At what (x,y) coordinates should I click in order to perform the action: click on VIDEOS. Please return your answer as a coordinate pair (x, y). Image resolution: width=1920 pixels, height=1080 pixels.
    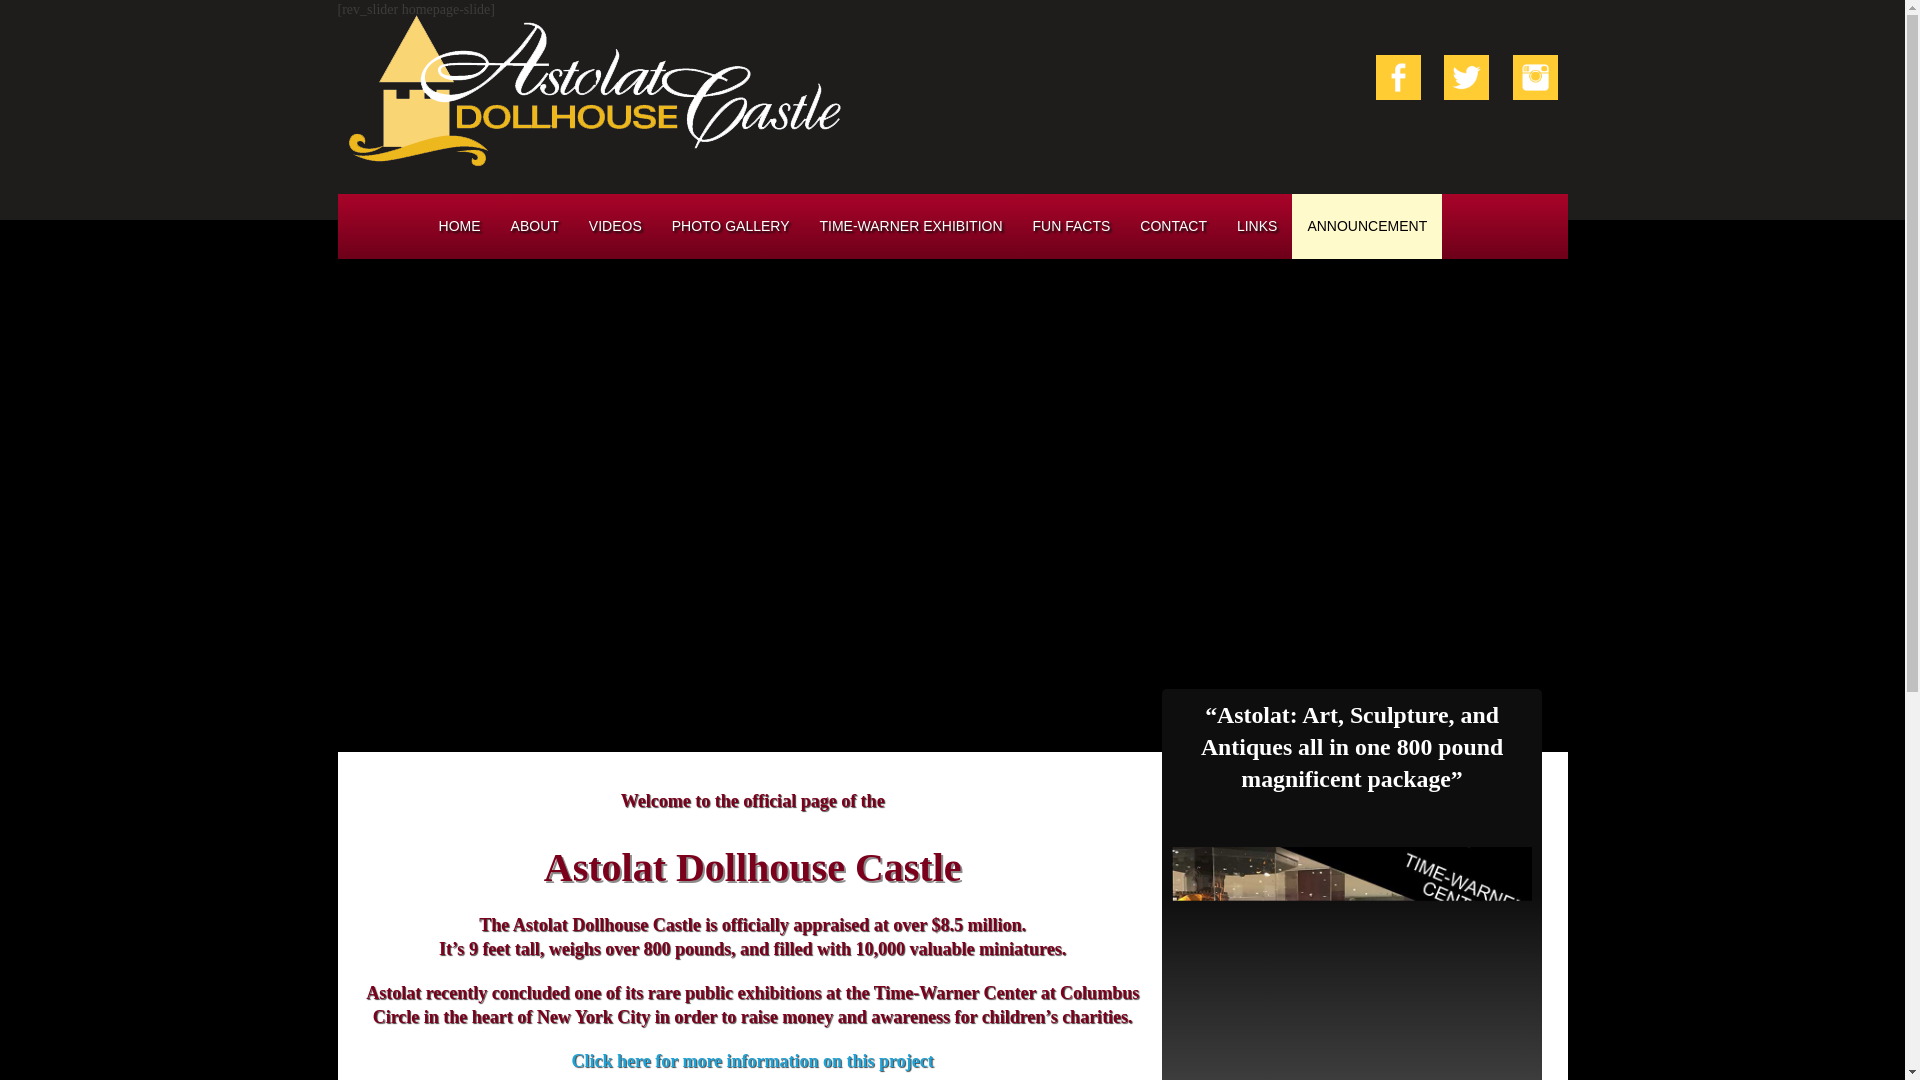
    Looking at the image, I should click on (615, 226).